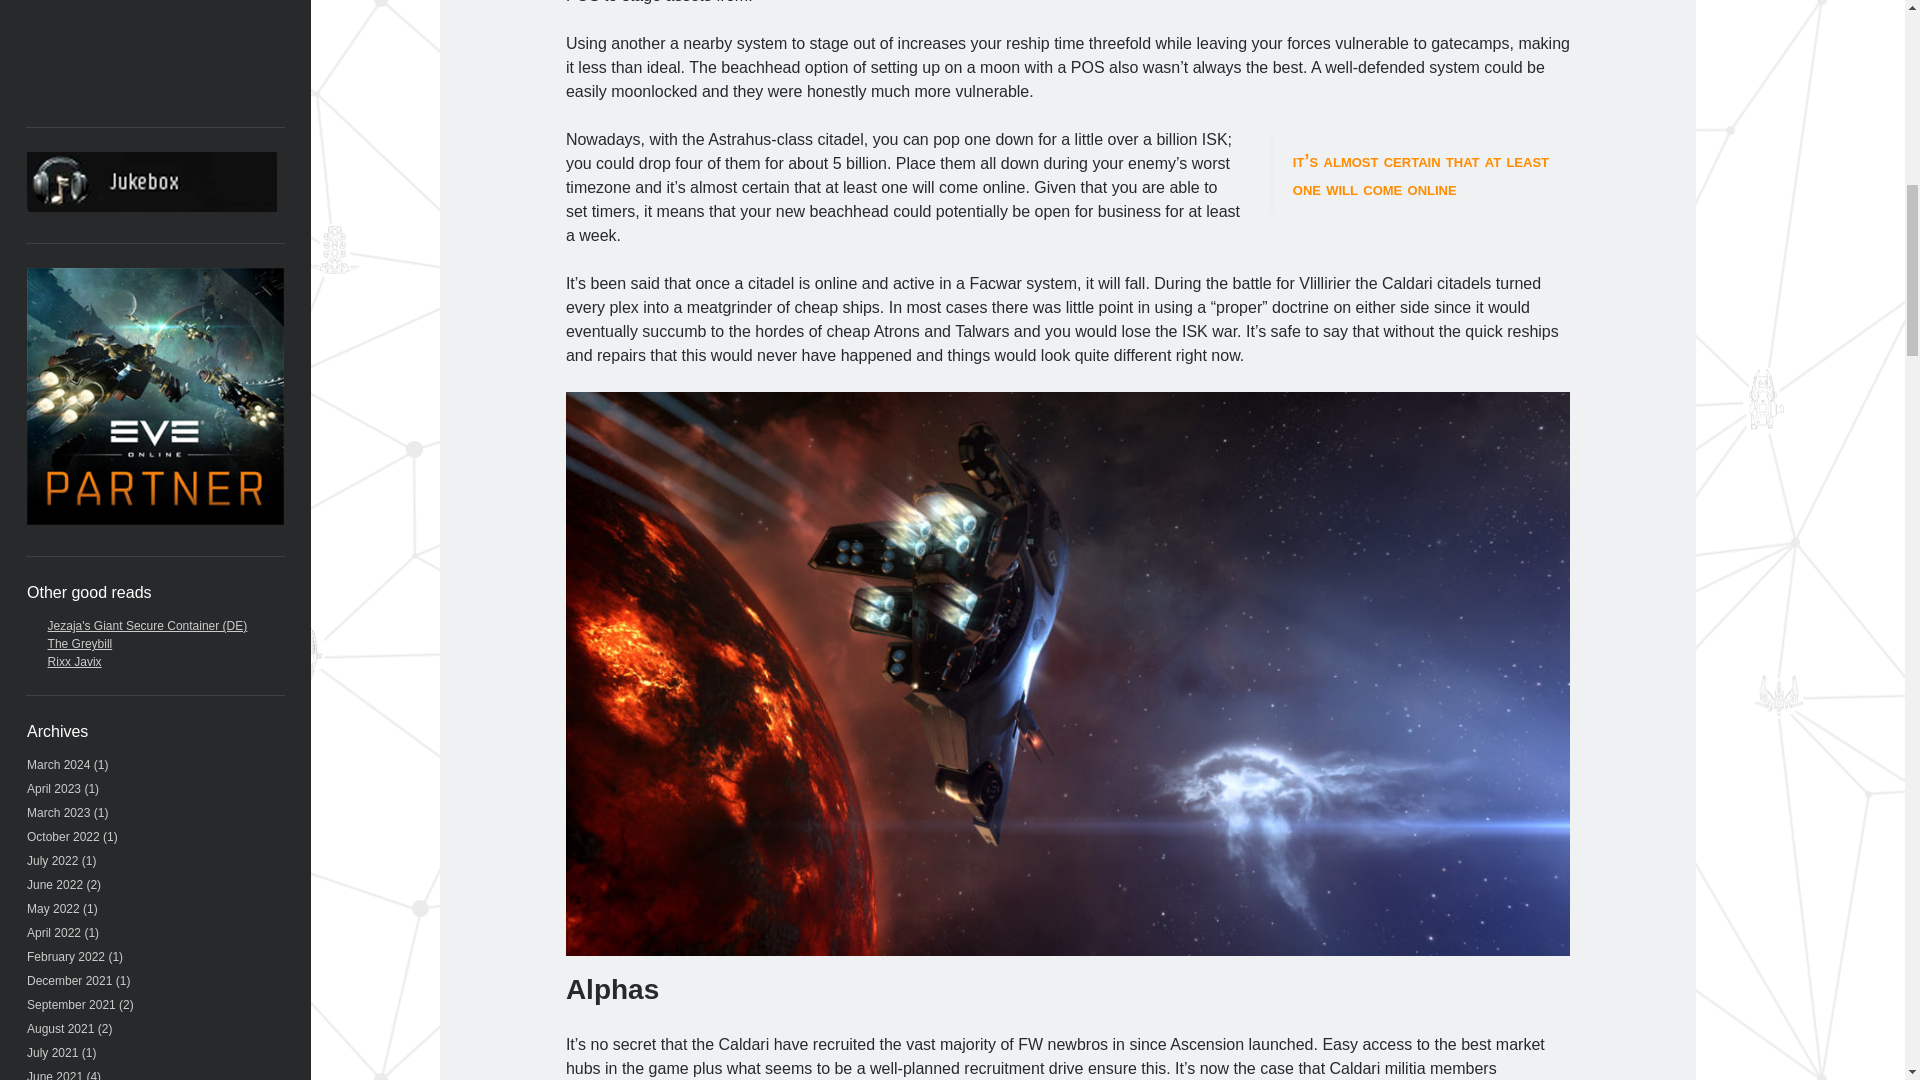 Image resolution: width=1920 pixels, height=1080 pixels. Describe the element at coordinates (58, 765) in the screenshot. I see `March 2024` at that location.